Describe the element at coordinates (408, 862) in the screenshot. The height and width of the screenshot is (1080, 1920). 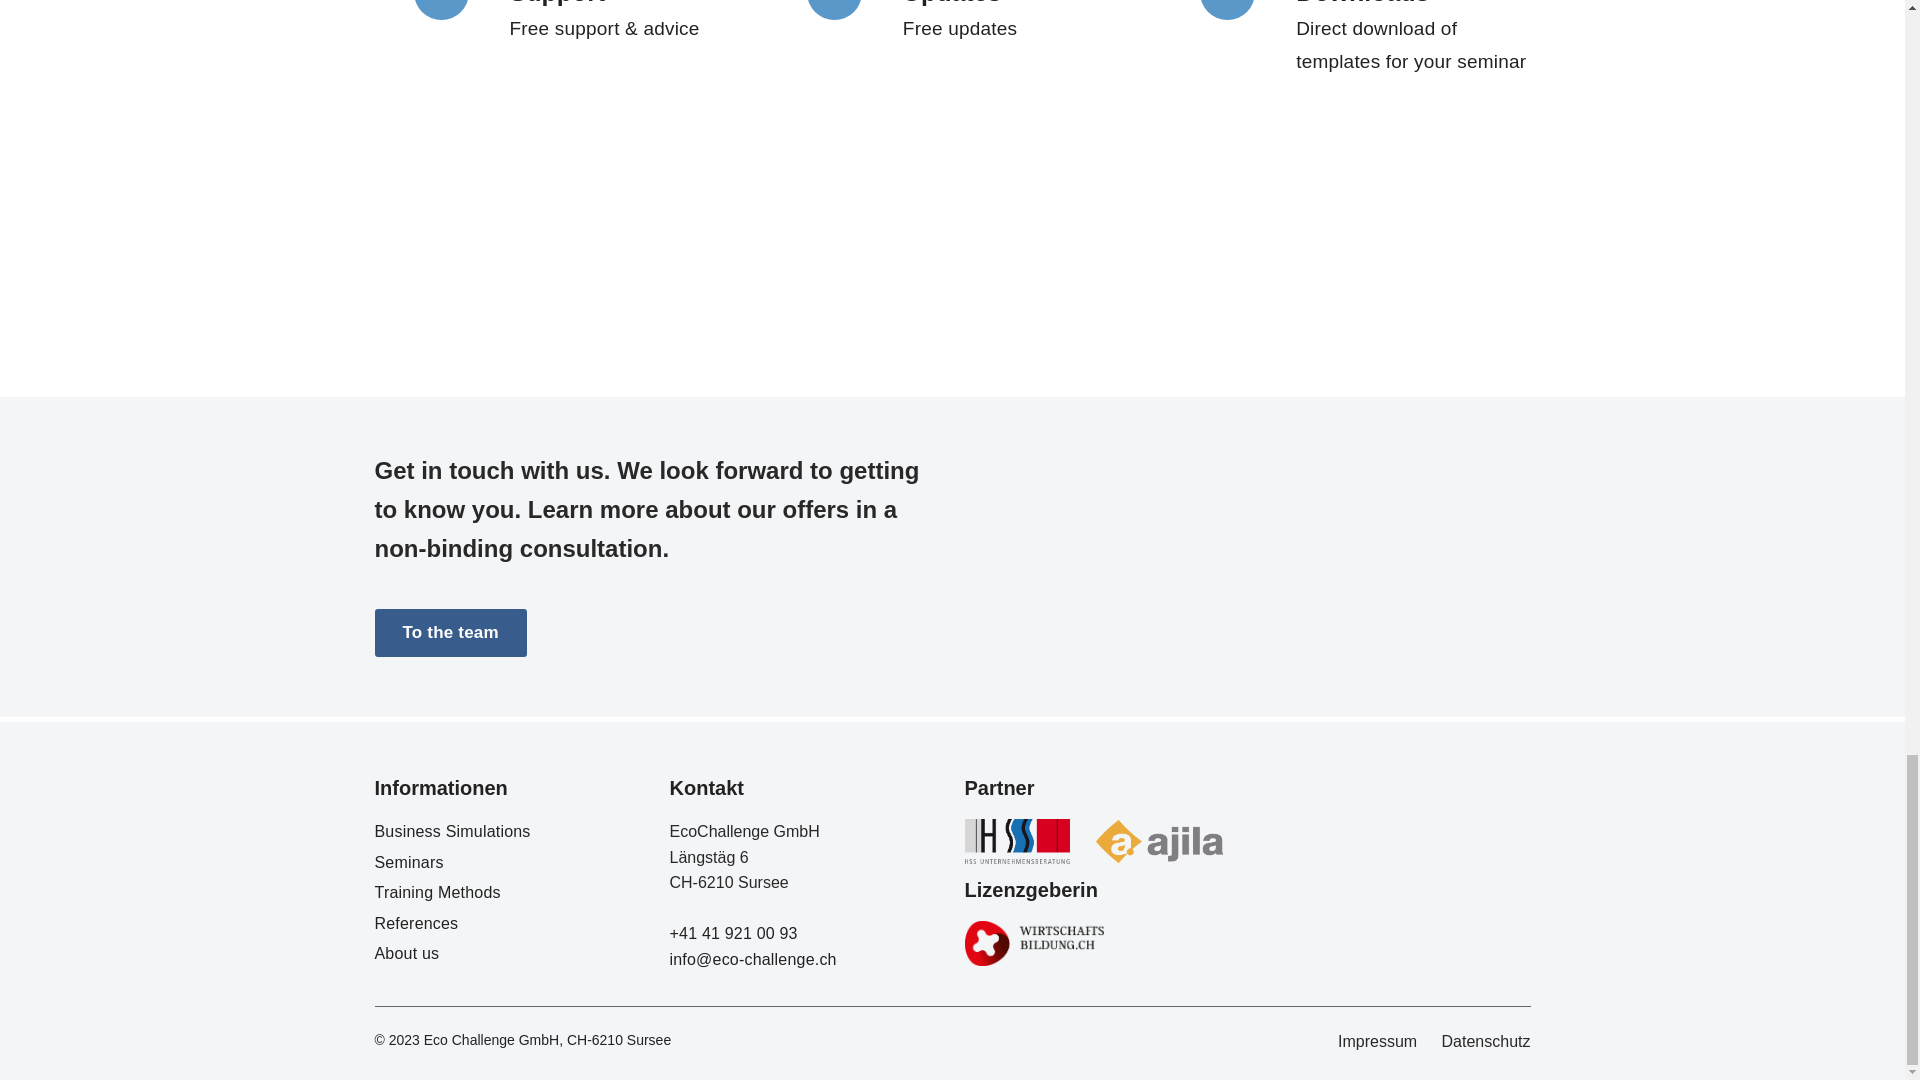
I see `Seminars` at that location.